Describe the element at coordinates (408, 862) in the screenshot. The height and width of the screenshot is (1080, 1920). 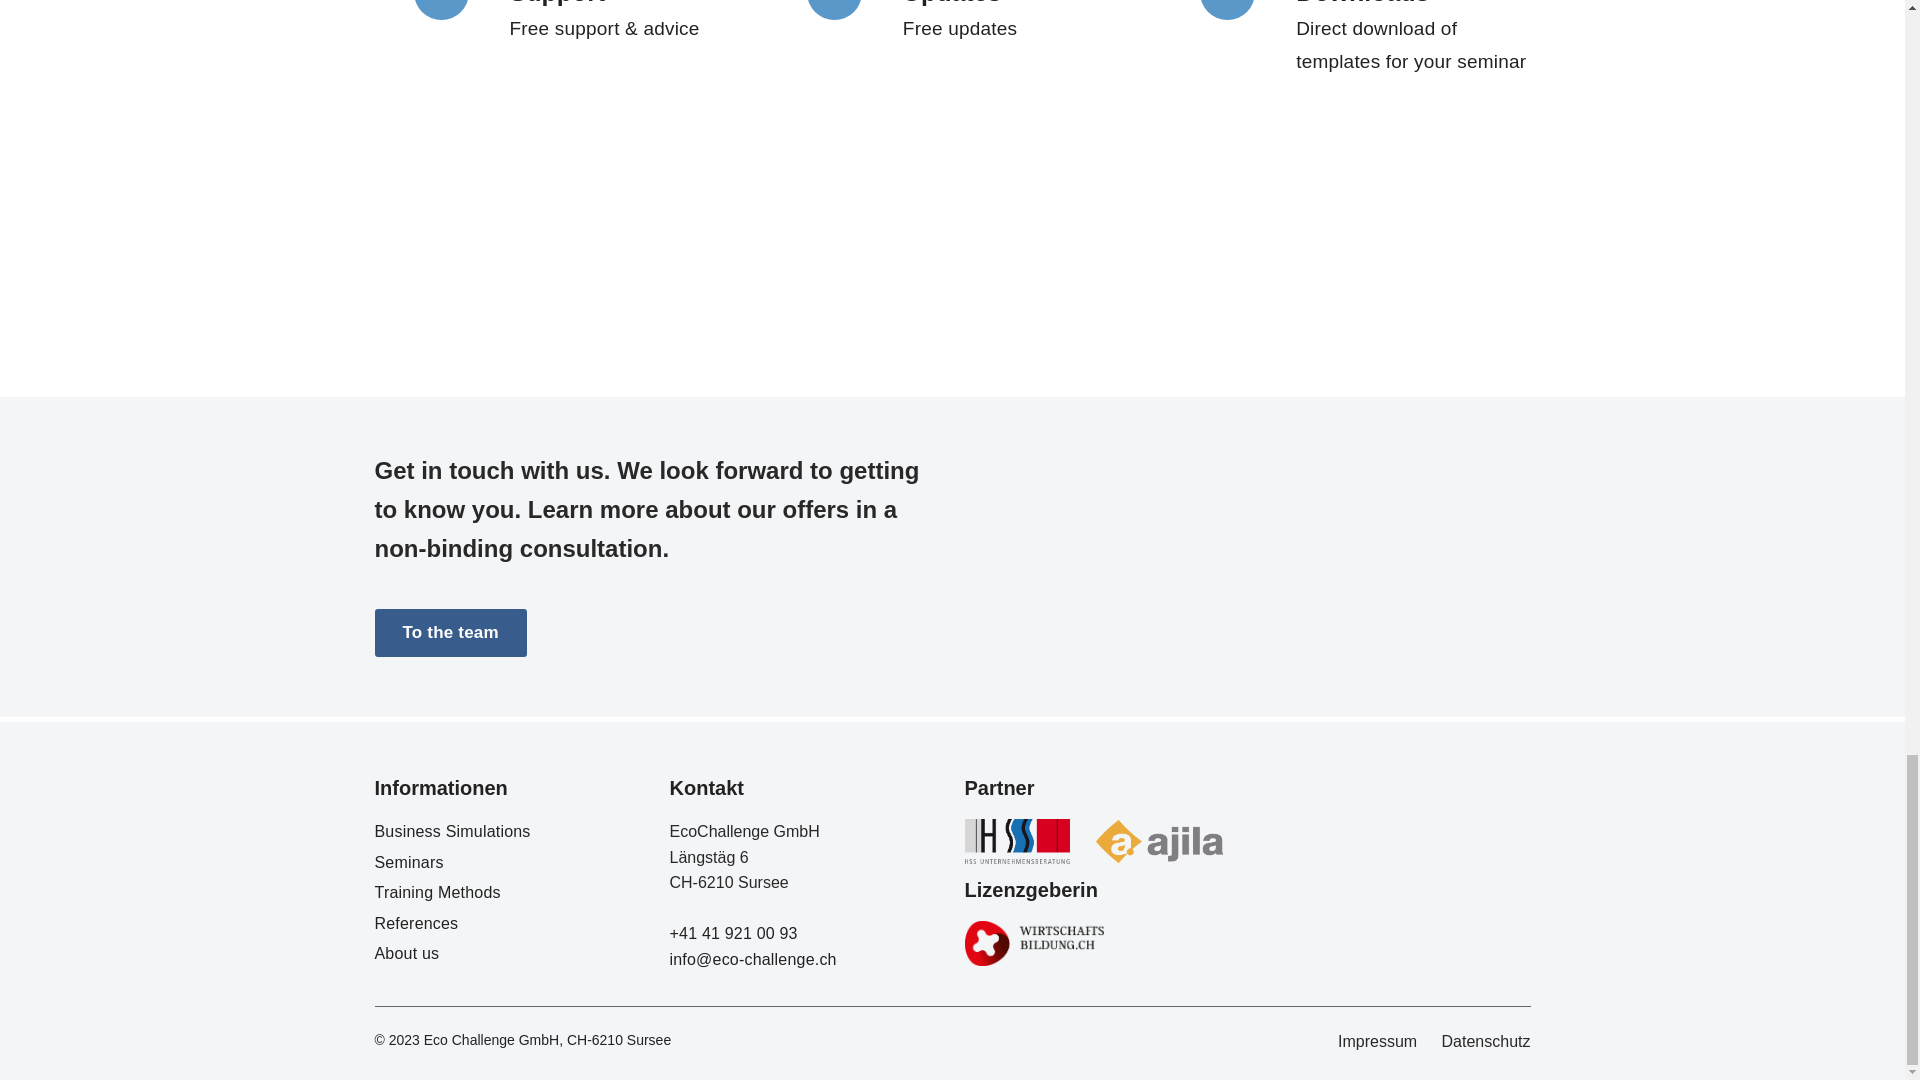
I see `Seminars` at that location.